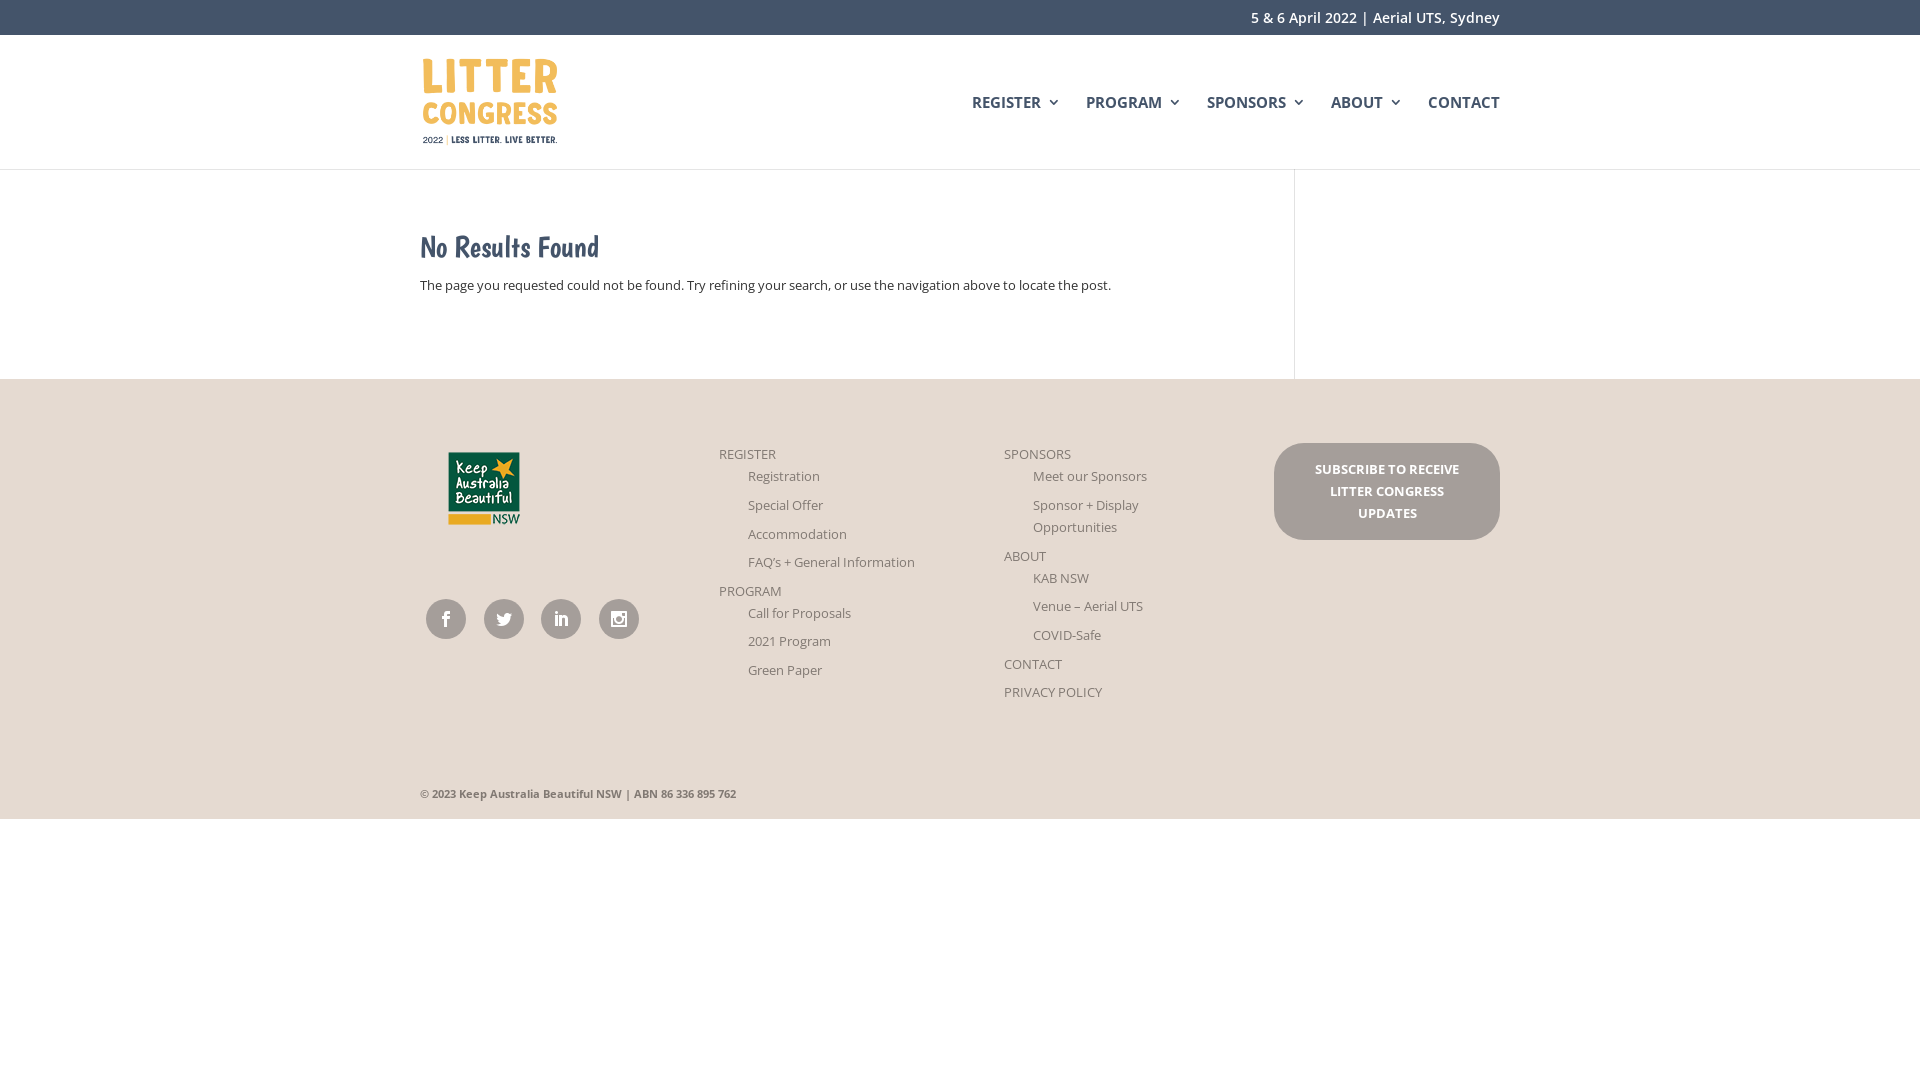  Describe the element at coordinates (1256, 132) in the screenshot. I see `SPONSORS` at that location.